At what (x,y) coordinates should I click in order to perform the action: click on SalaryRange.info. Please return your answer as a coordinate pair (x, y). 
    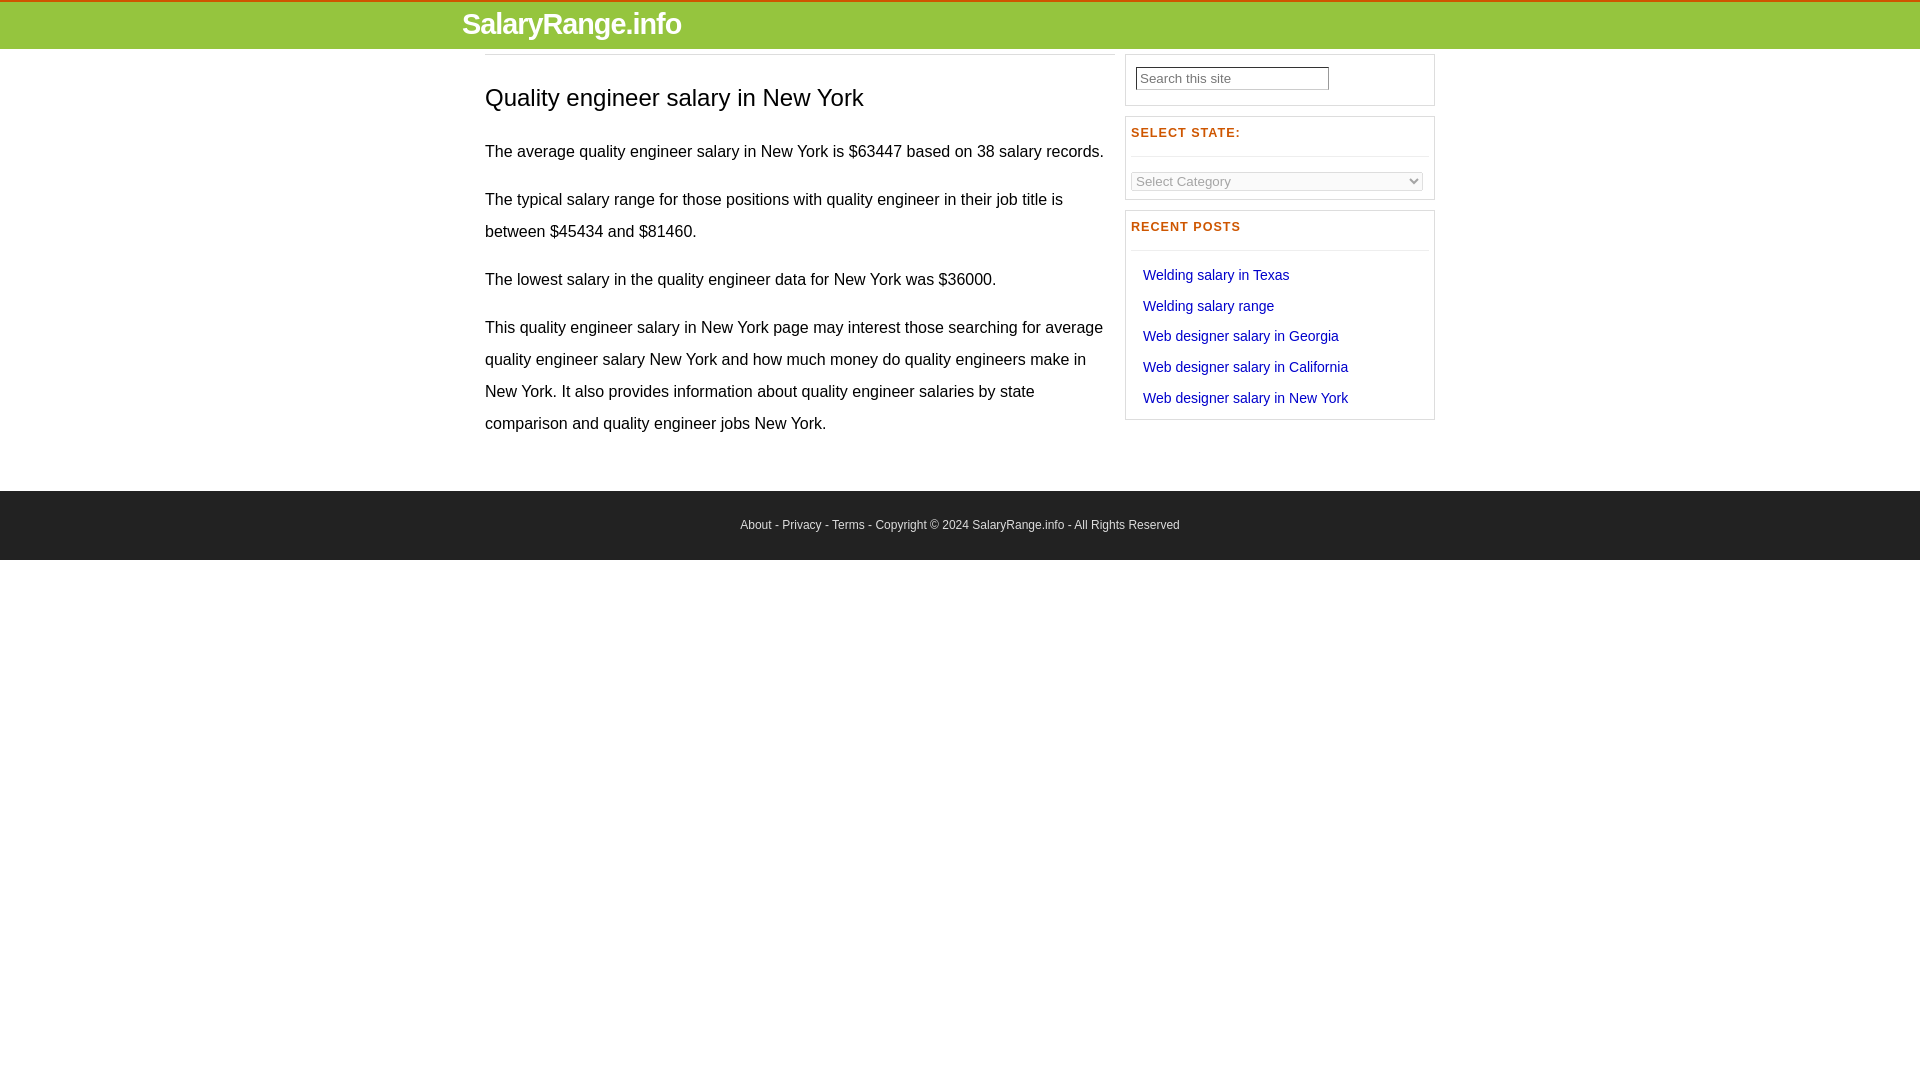
    Looking at the image, I should click on (1017, 525).